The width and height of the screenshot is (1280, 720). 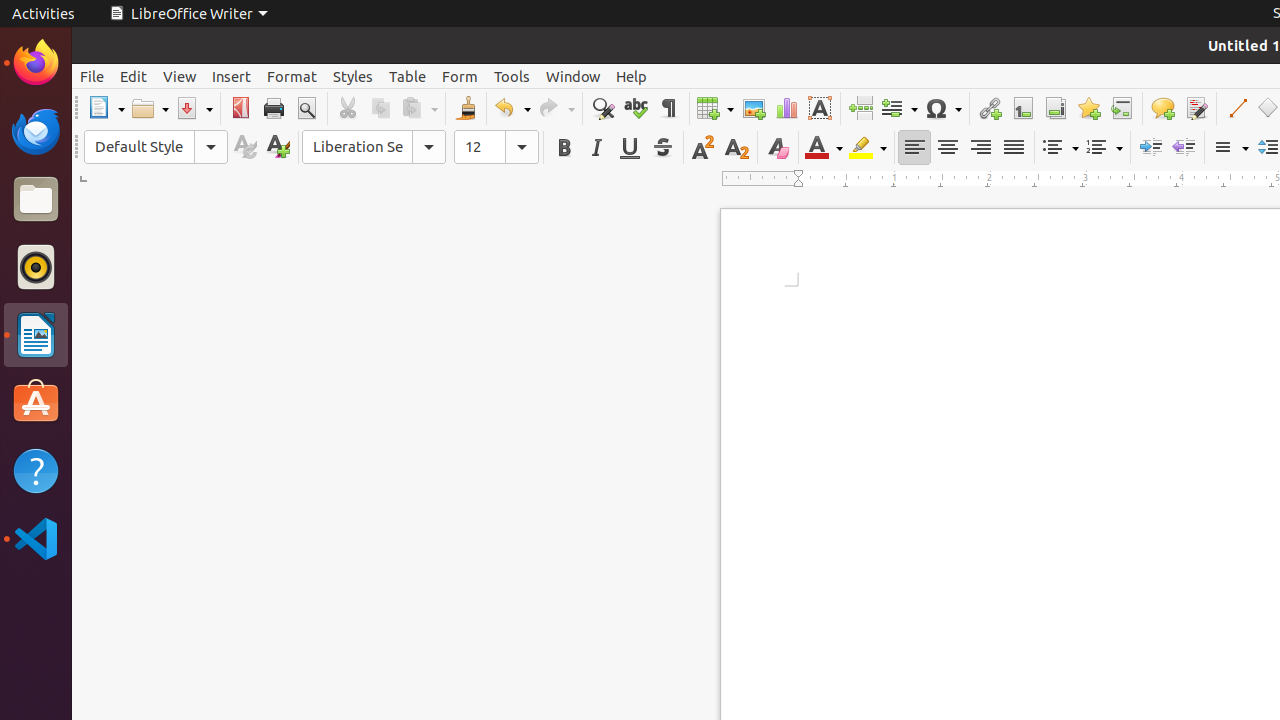 I want to click on Window, so click(x=573, y=76).